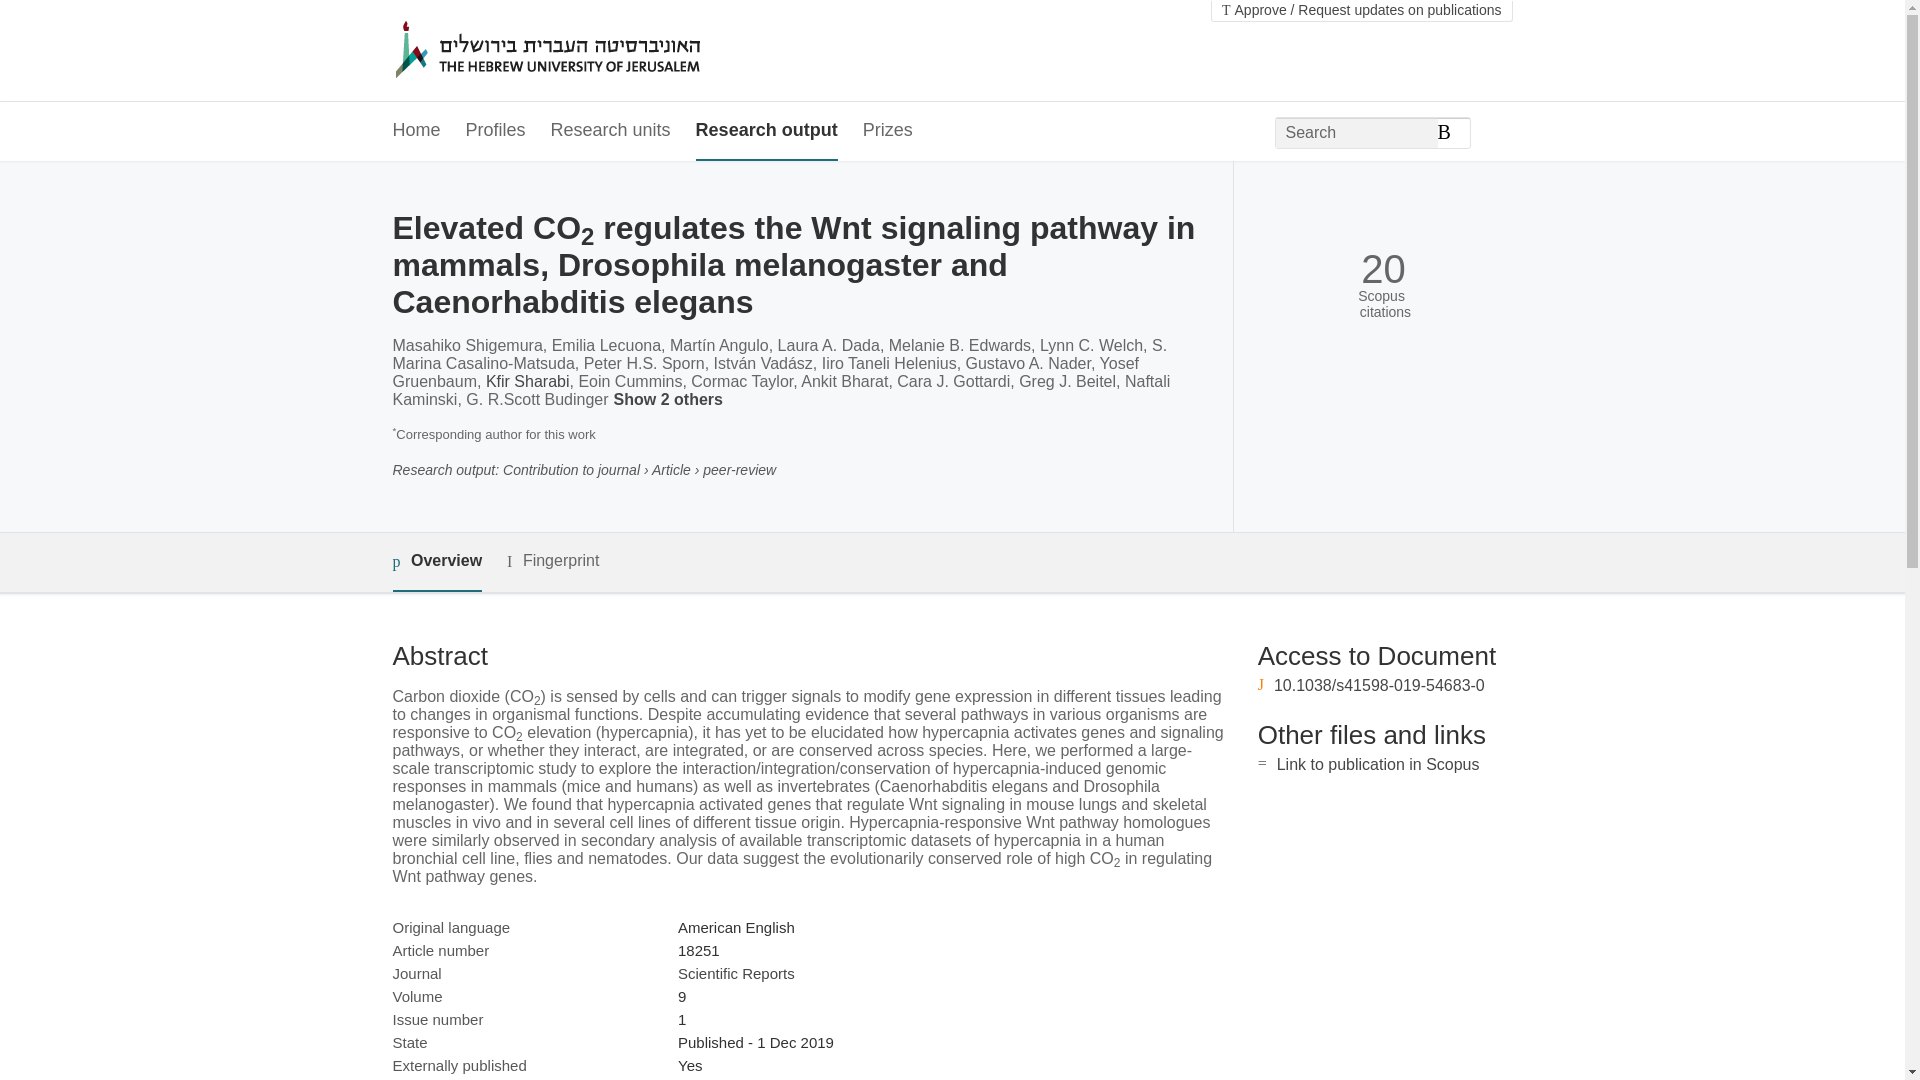 This screenshot has width=1920, height=1080. What do you see at coordinates (672, 400) in the screenshot?
I see `Show 2 others` at bounding box center [672, 400].